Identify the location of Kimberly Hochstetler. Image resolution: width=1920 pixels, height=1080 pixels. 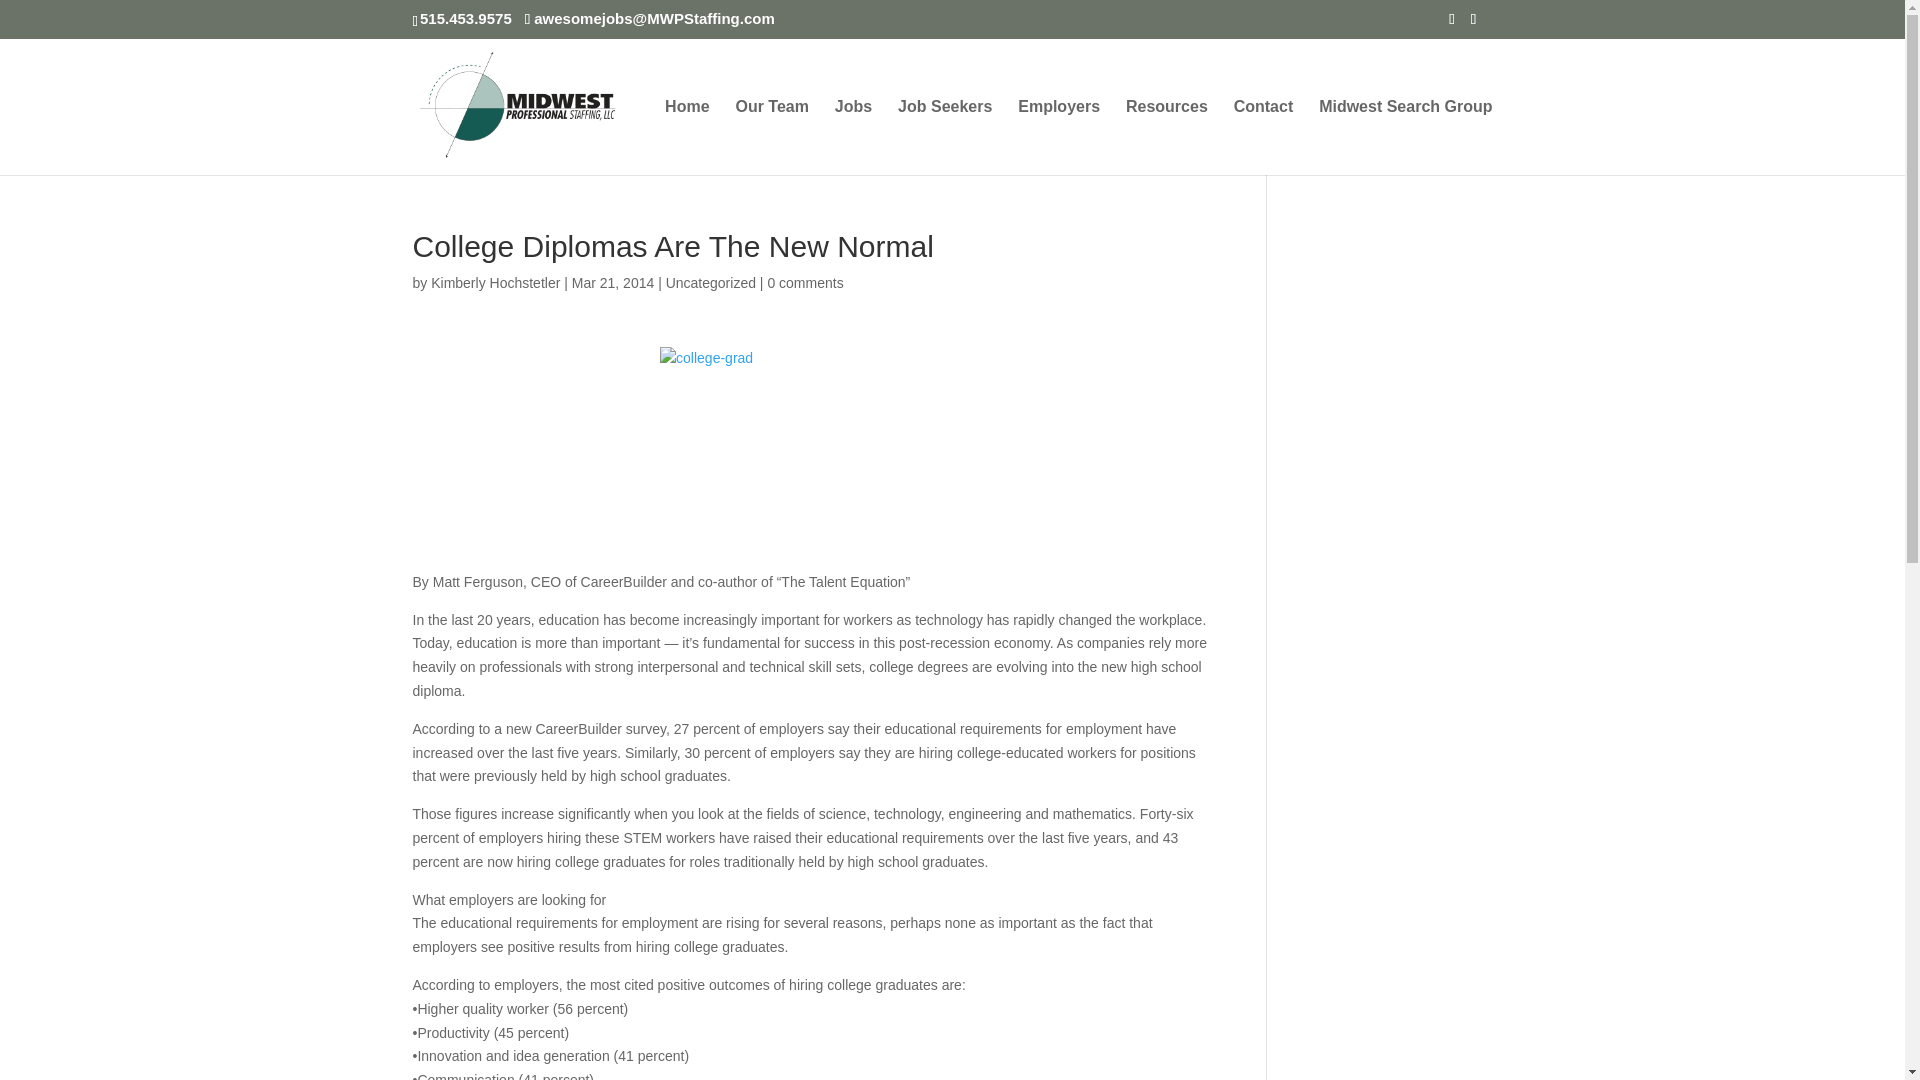
(495, 282).